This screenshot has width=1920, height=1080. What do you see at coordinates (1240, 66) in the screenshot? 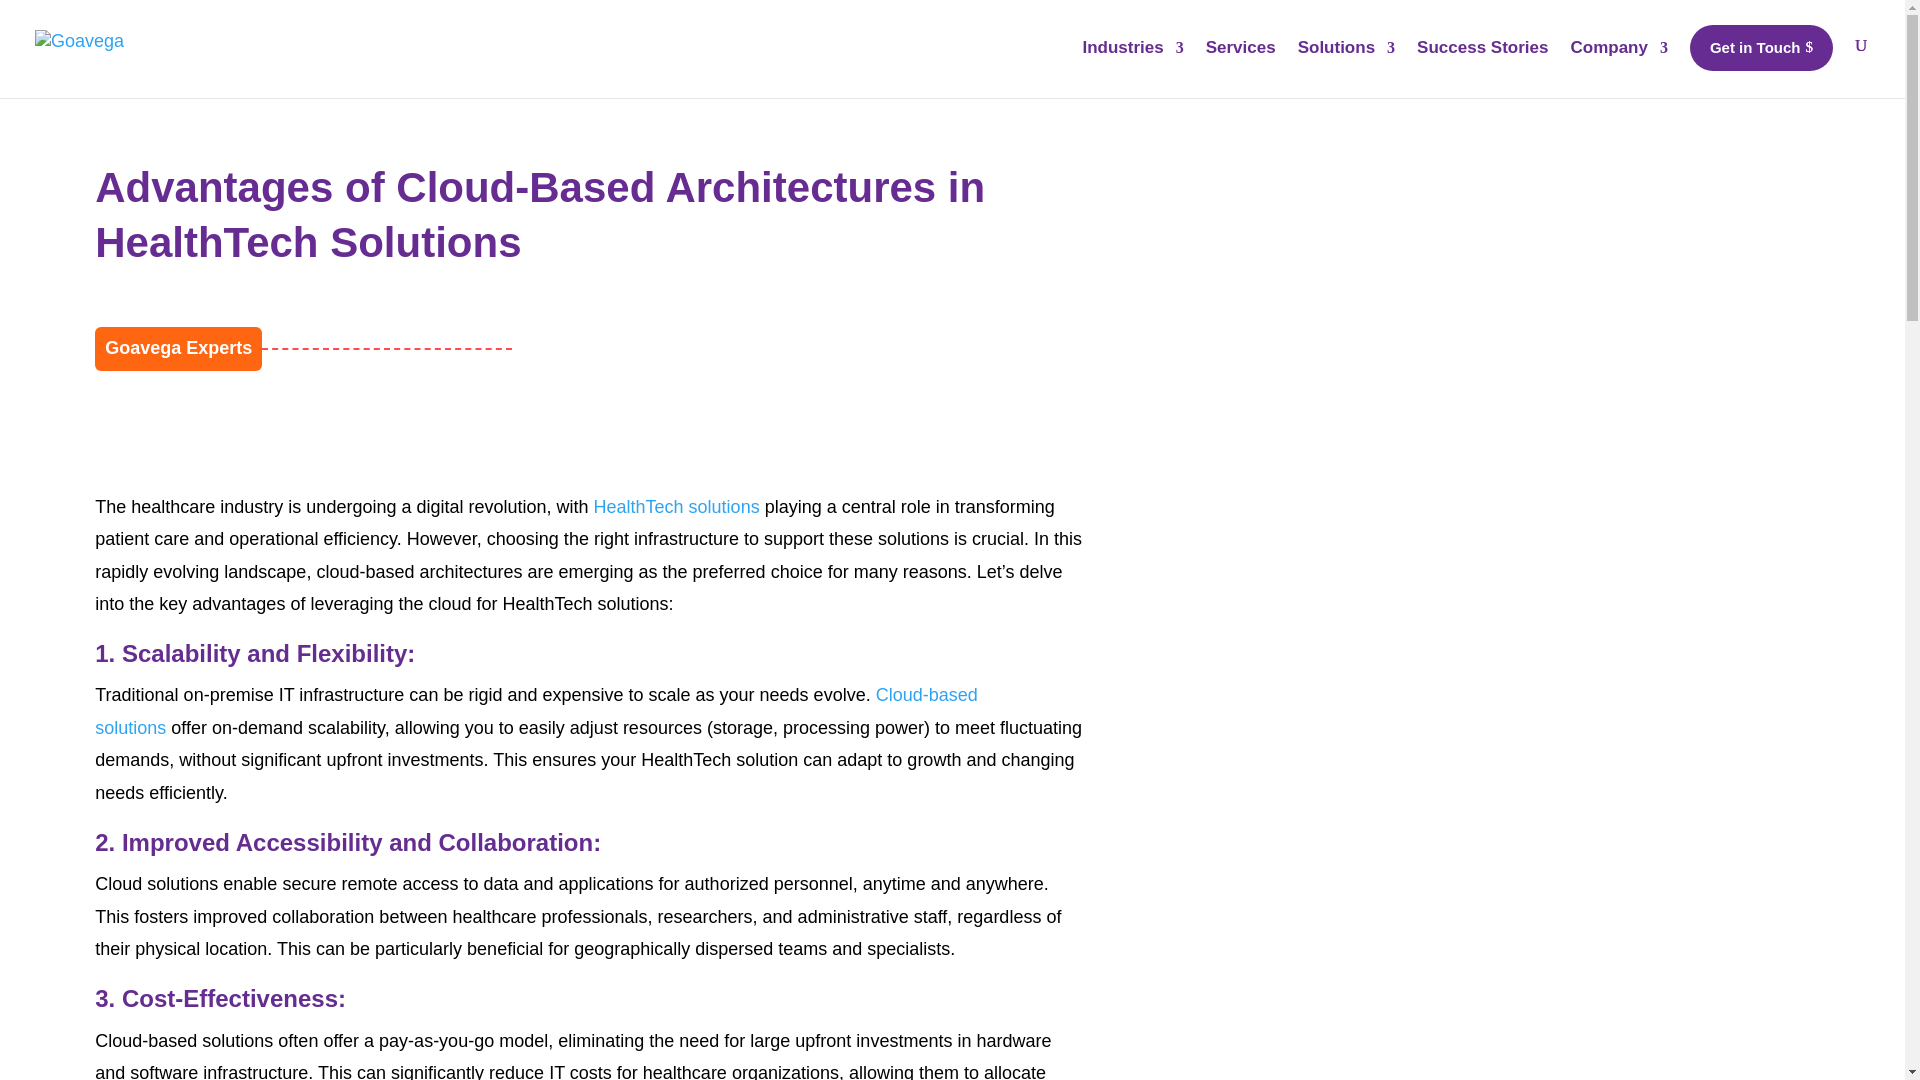
I see `Services` at bounding box center [1240, 66].